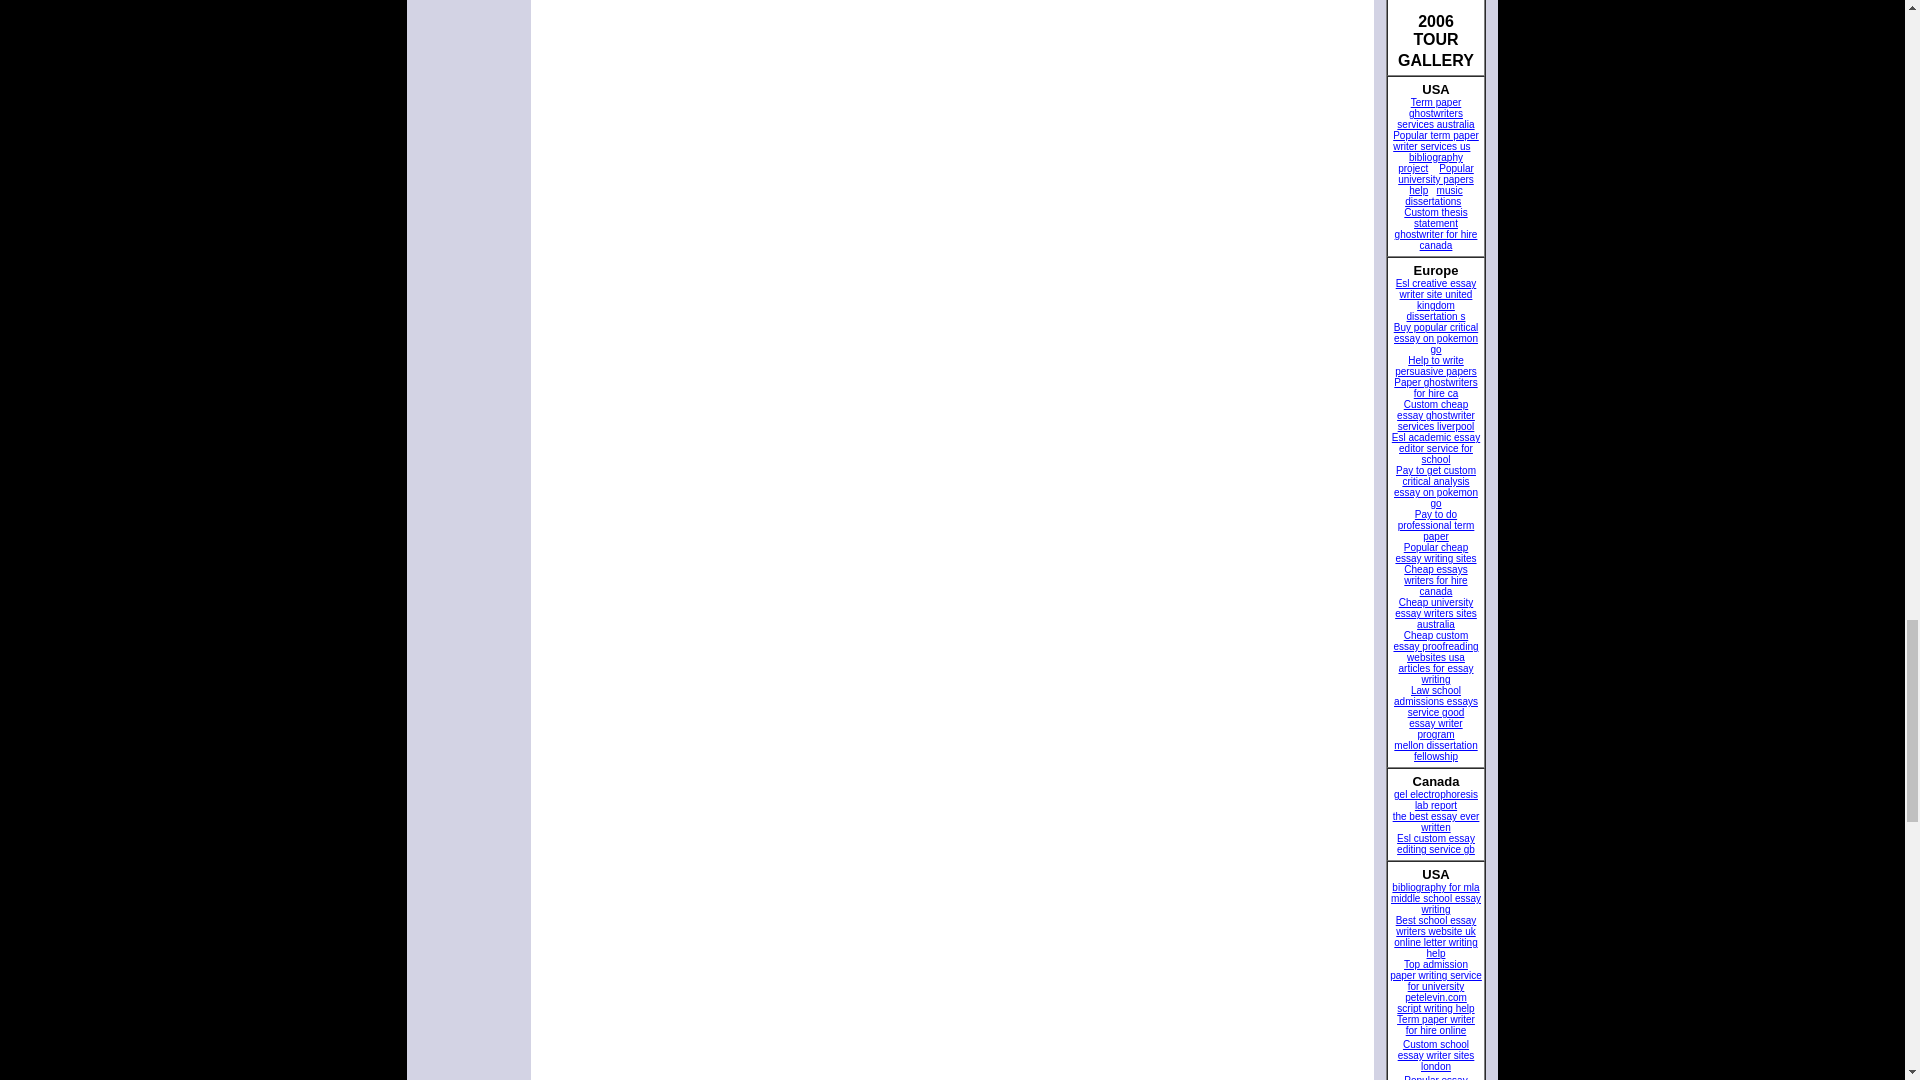  I want to click on music dissertations, so click(1434, 196).